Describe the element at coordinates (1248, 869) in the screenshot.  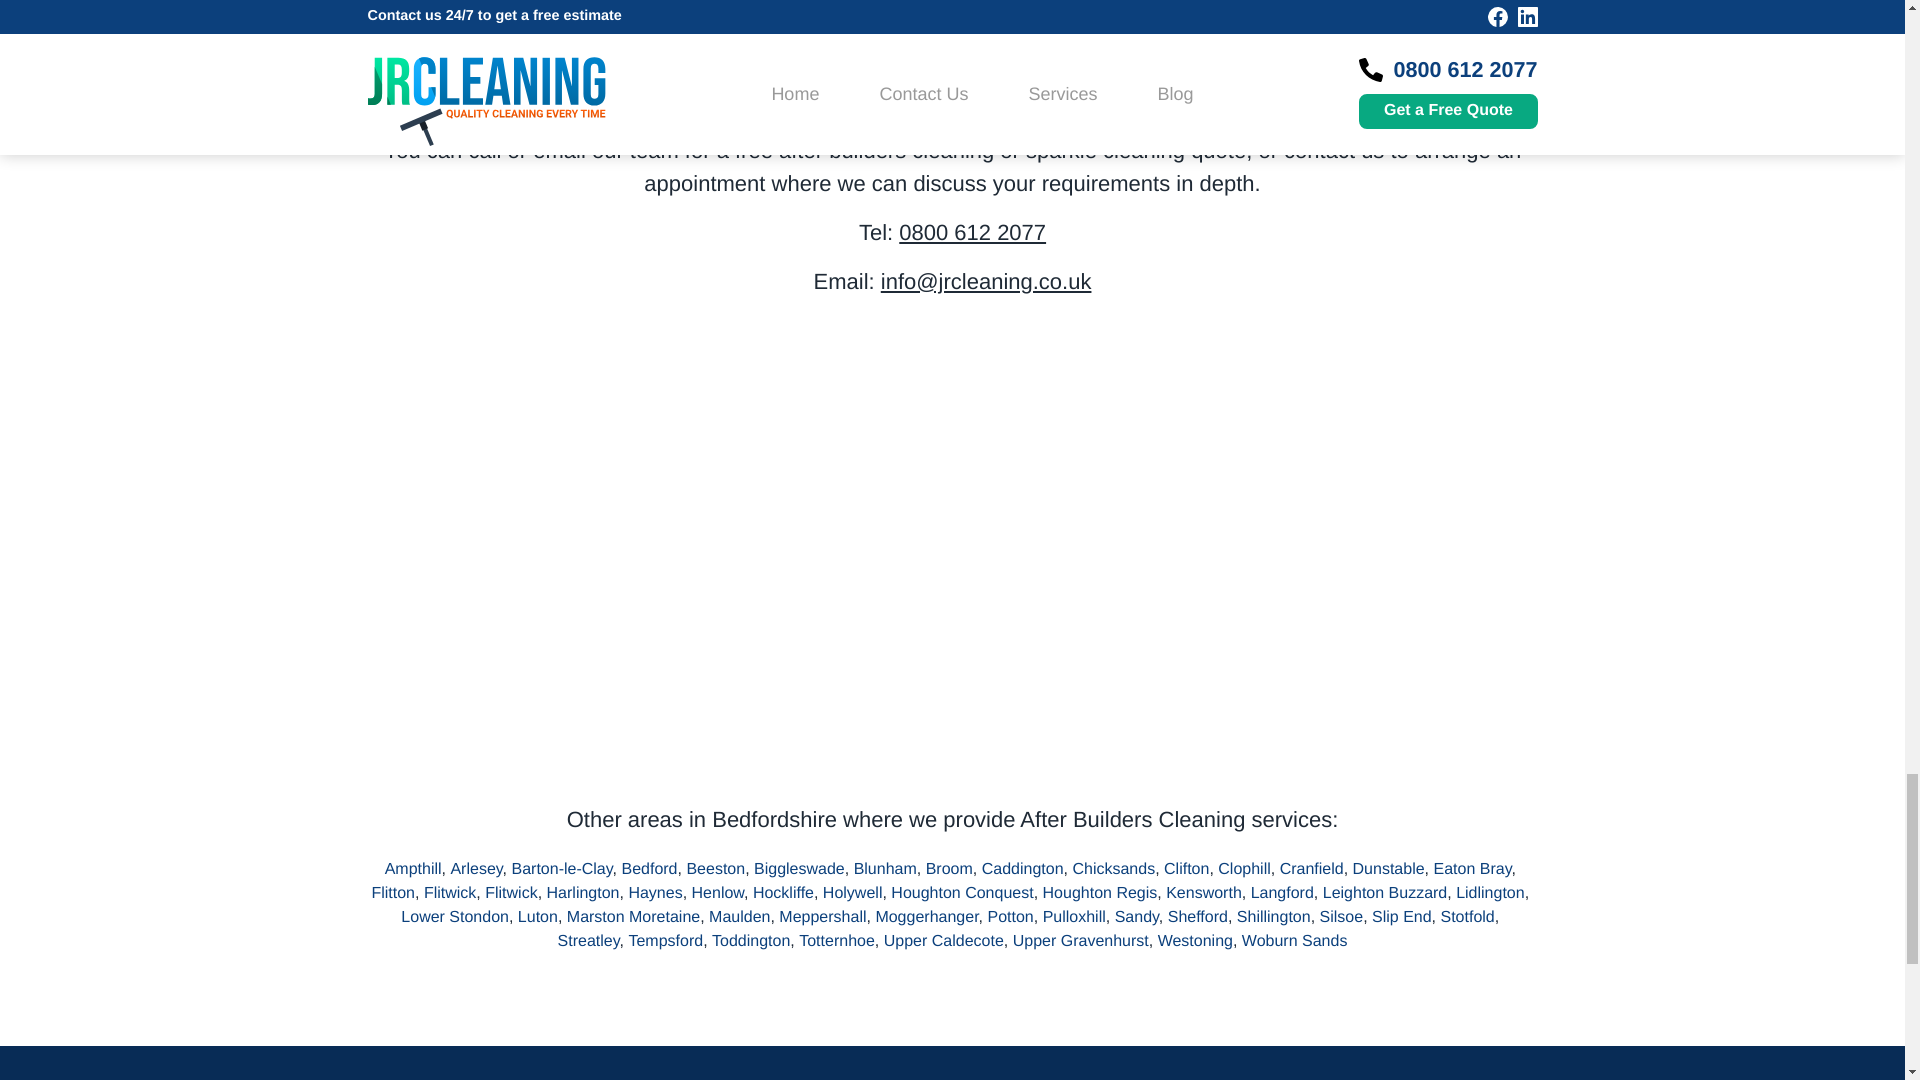
I see `Clophill` at that location.